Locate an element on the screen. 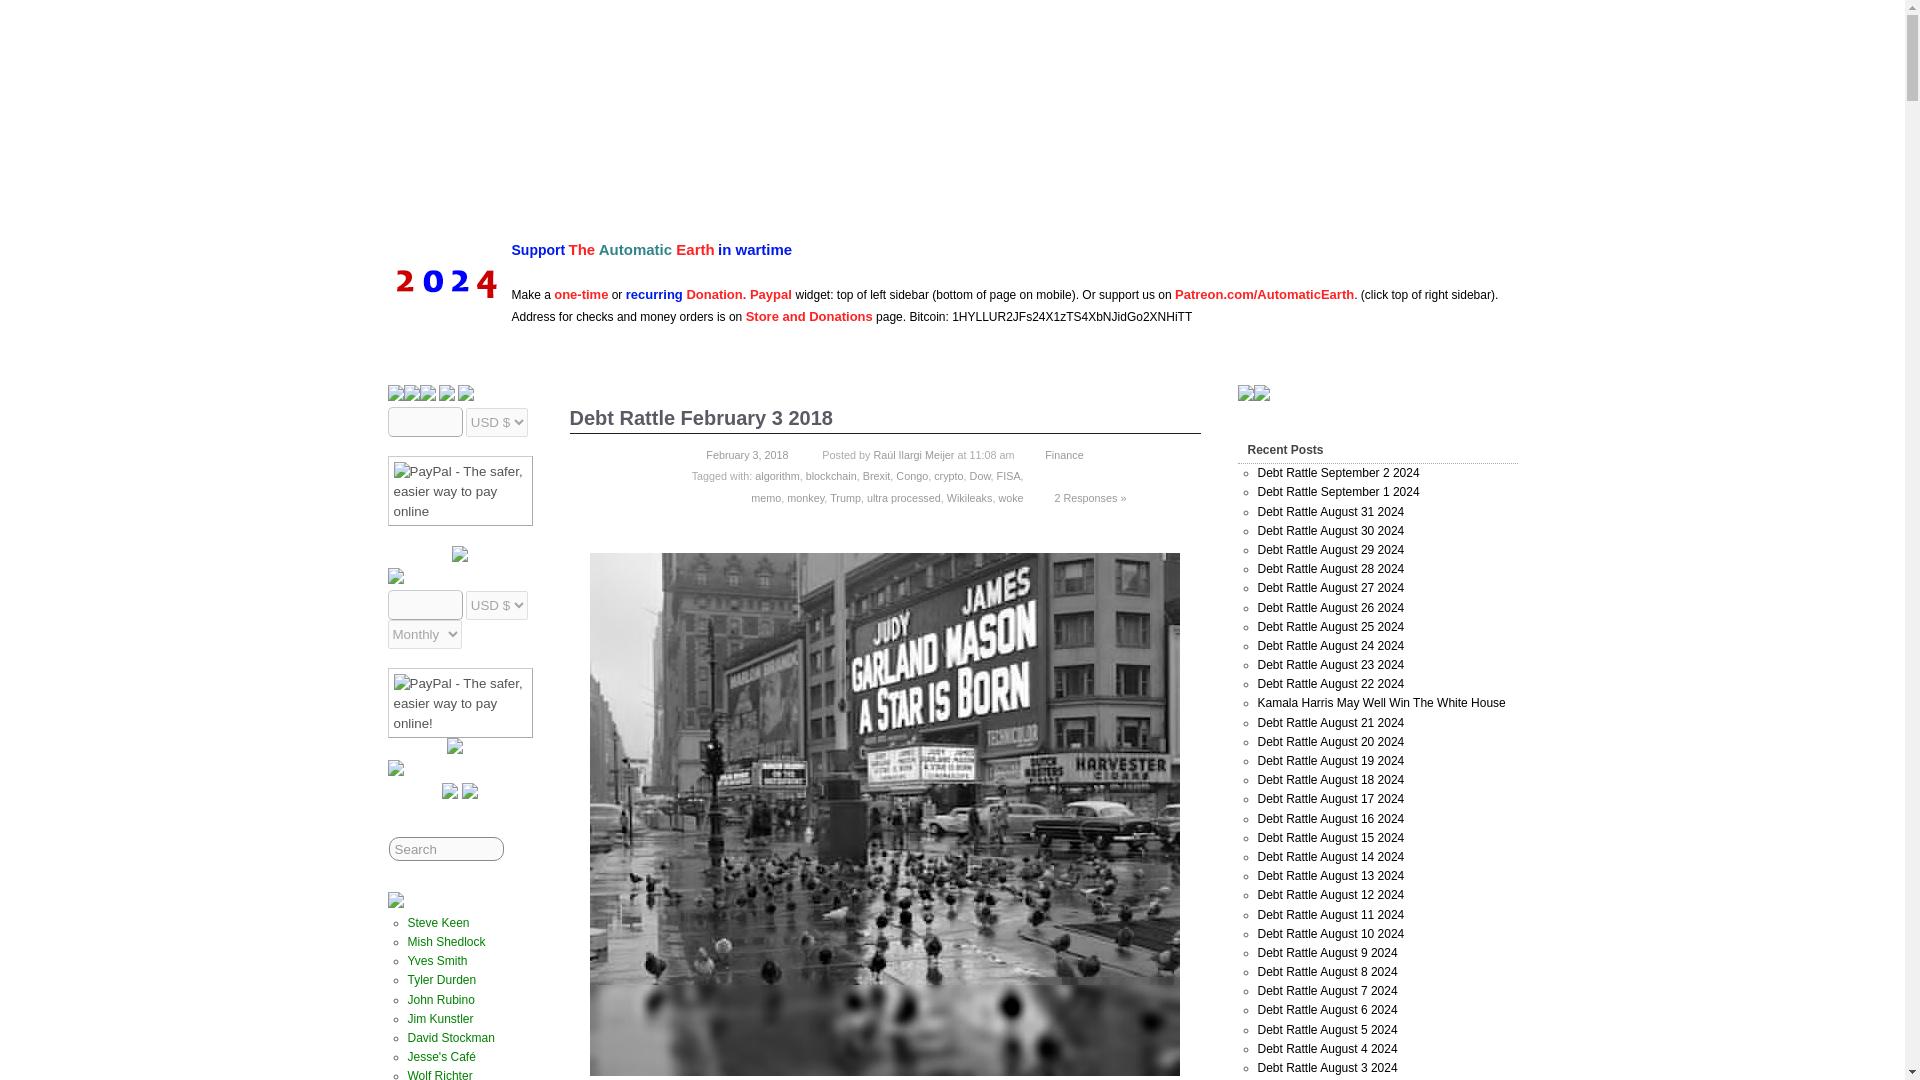 This screenshot has width=1920, height=1080. ultra processed is located at coordinates (904, 498).